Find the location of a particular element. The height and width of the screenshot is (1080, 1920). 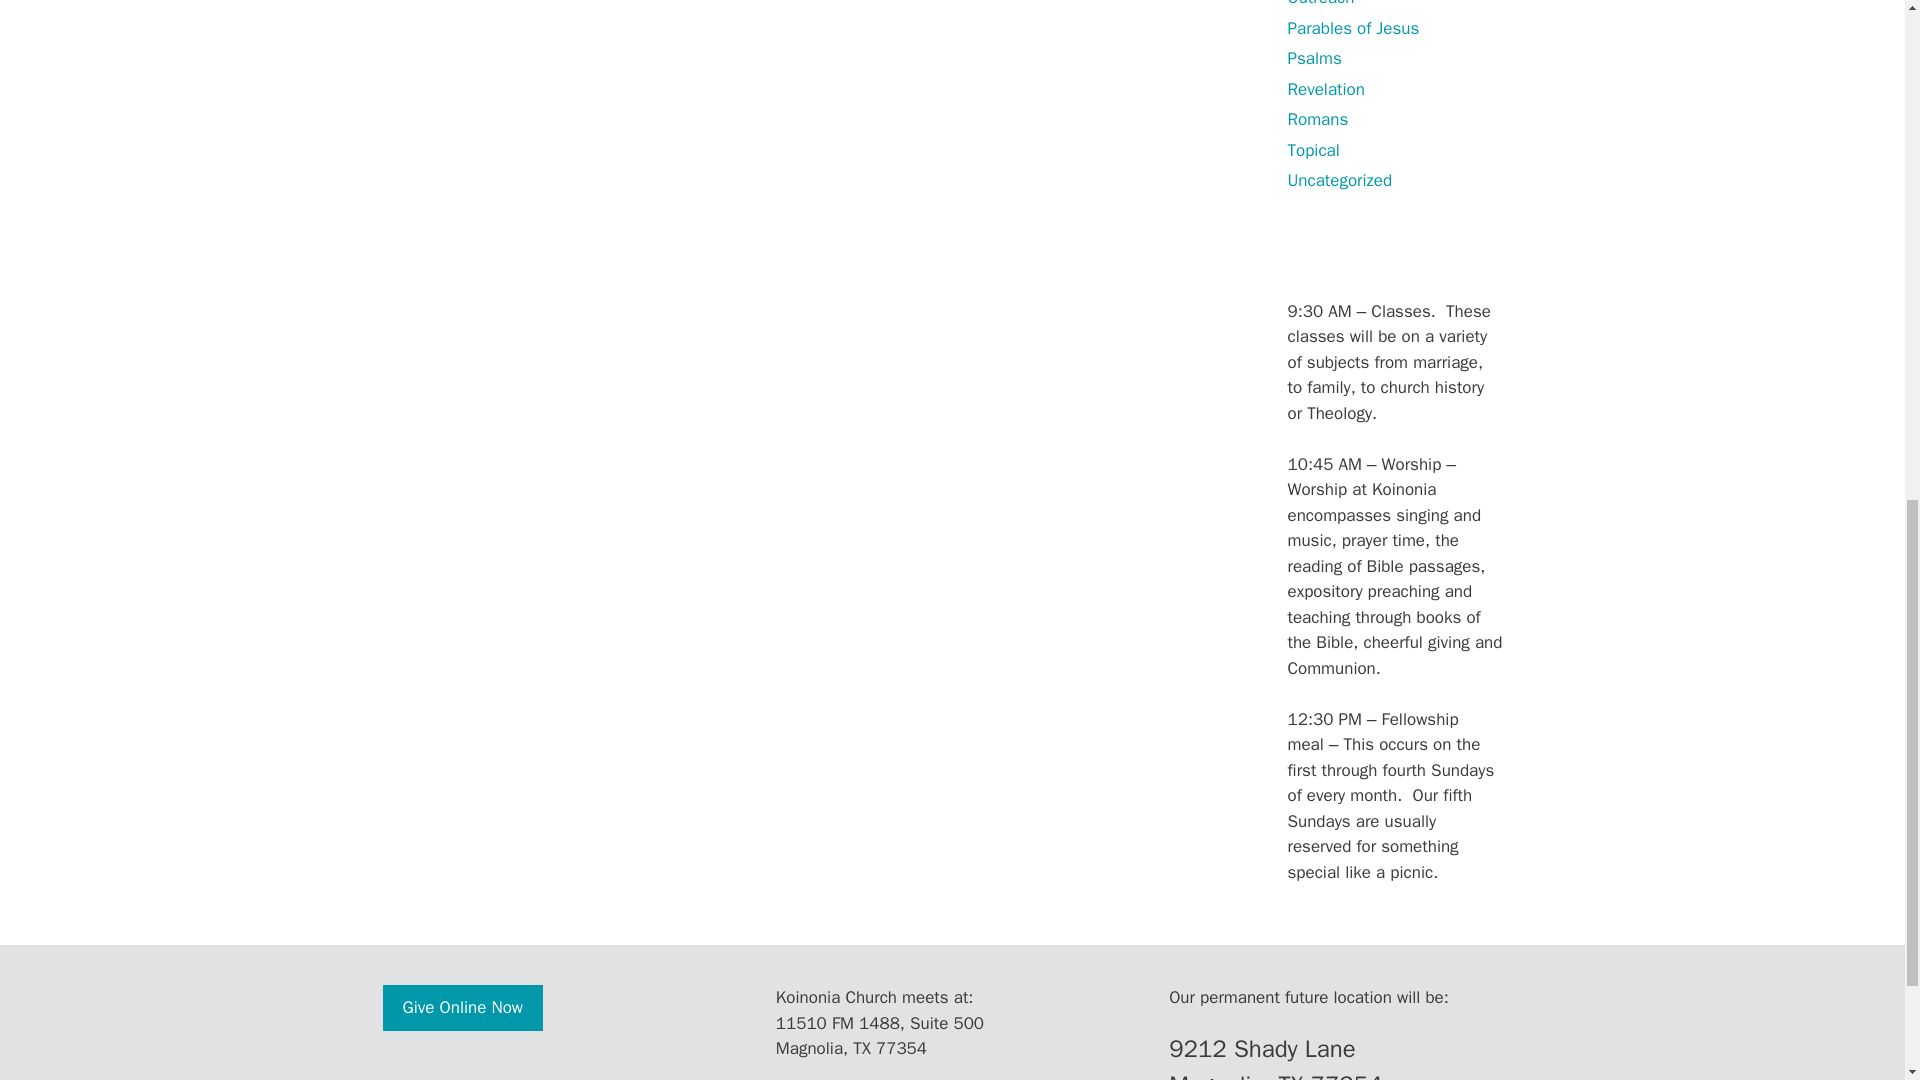

Outreach is located at coordinates (1322, 4).